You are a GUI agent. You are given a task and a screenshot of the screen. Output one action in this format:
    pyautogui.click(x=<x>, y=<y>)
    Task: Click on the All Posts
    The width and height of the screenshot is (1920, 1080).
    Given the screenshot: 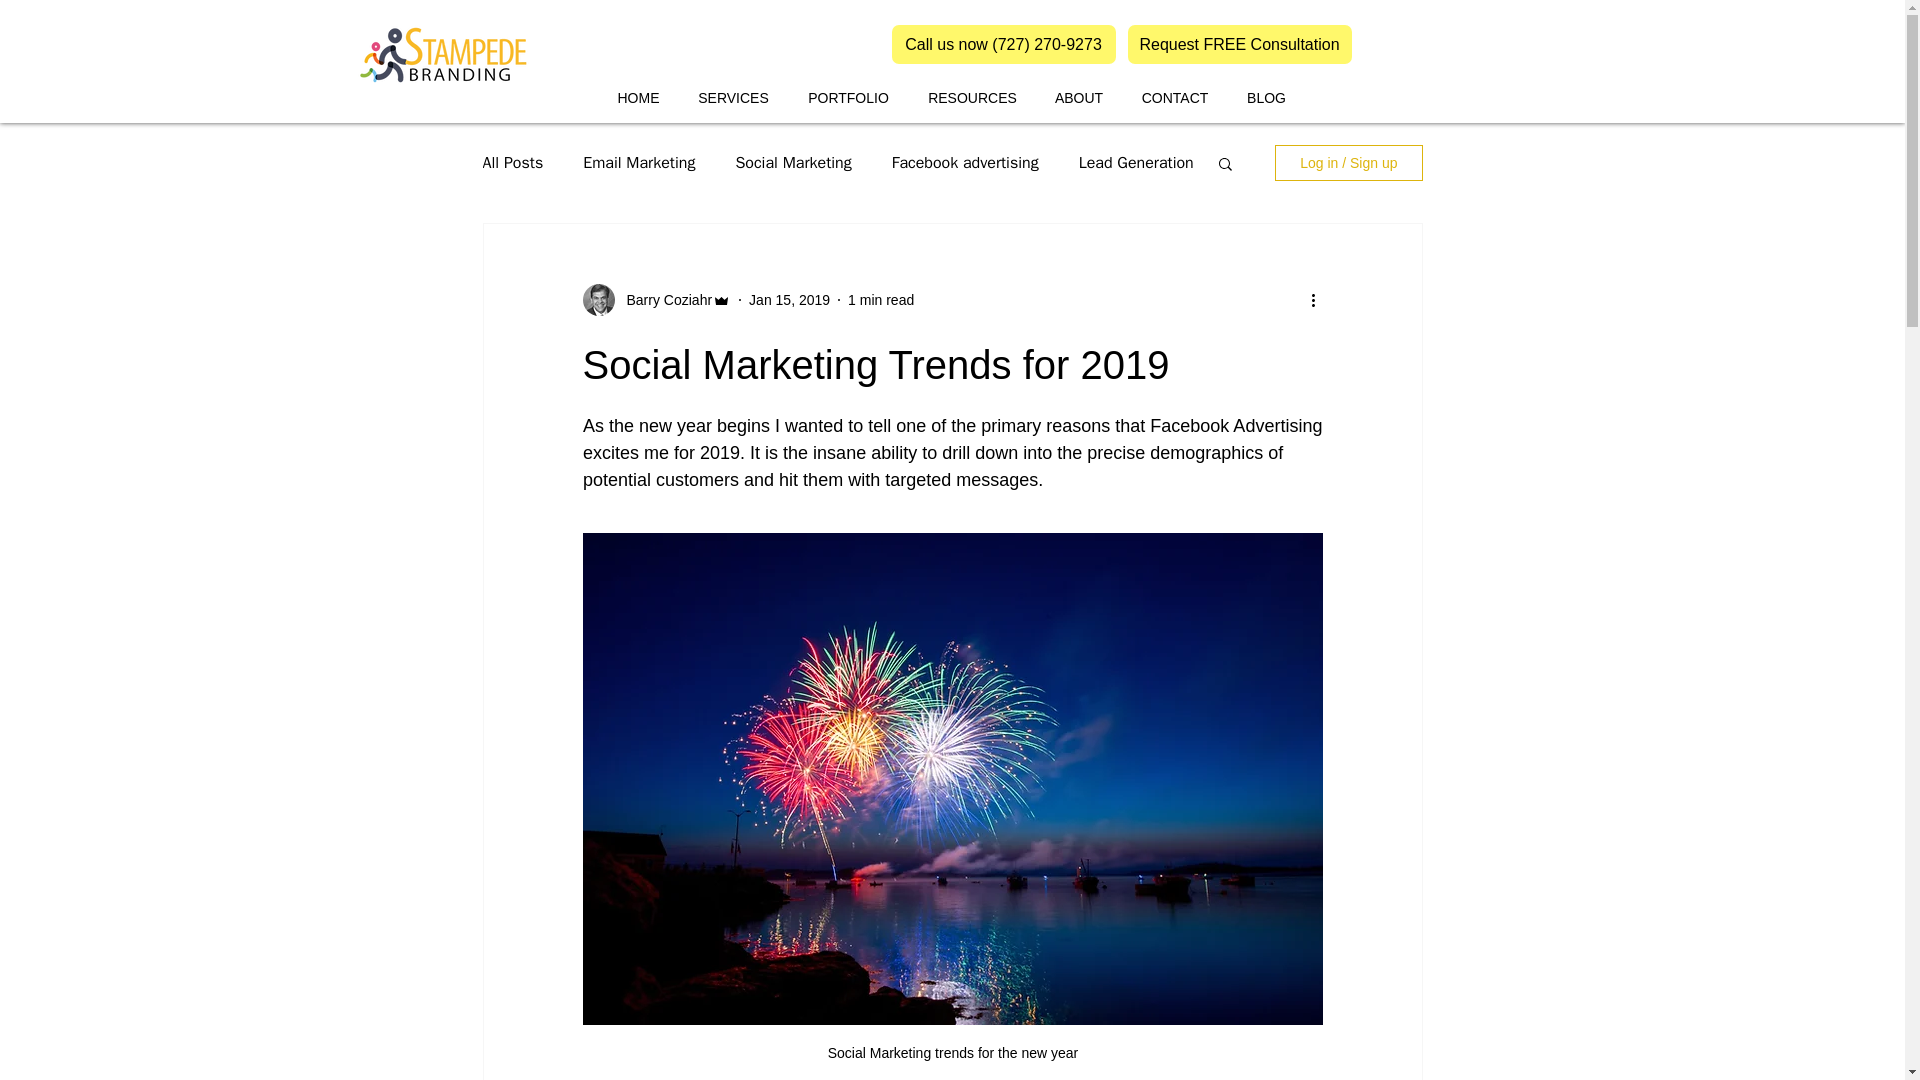 What is the action you would take?
    pyautogui.click(x=512, y=162)
    